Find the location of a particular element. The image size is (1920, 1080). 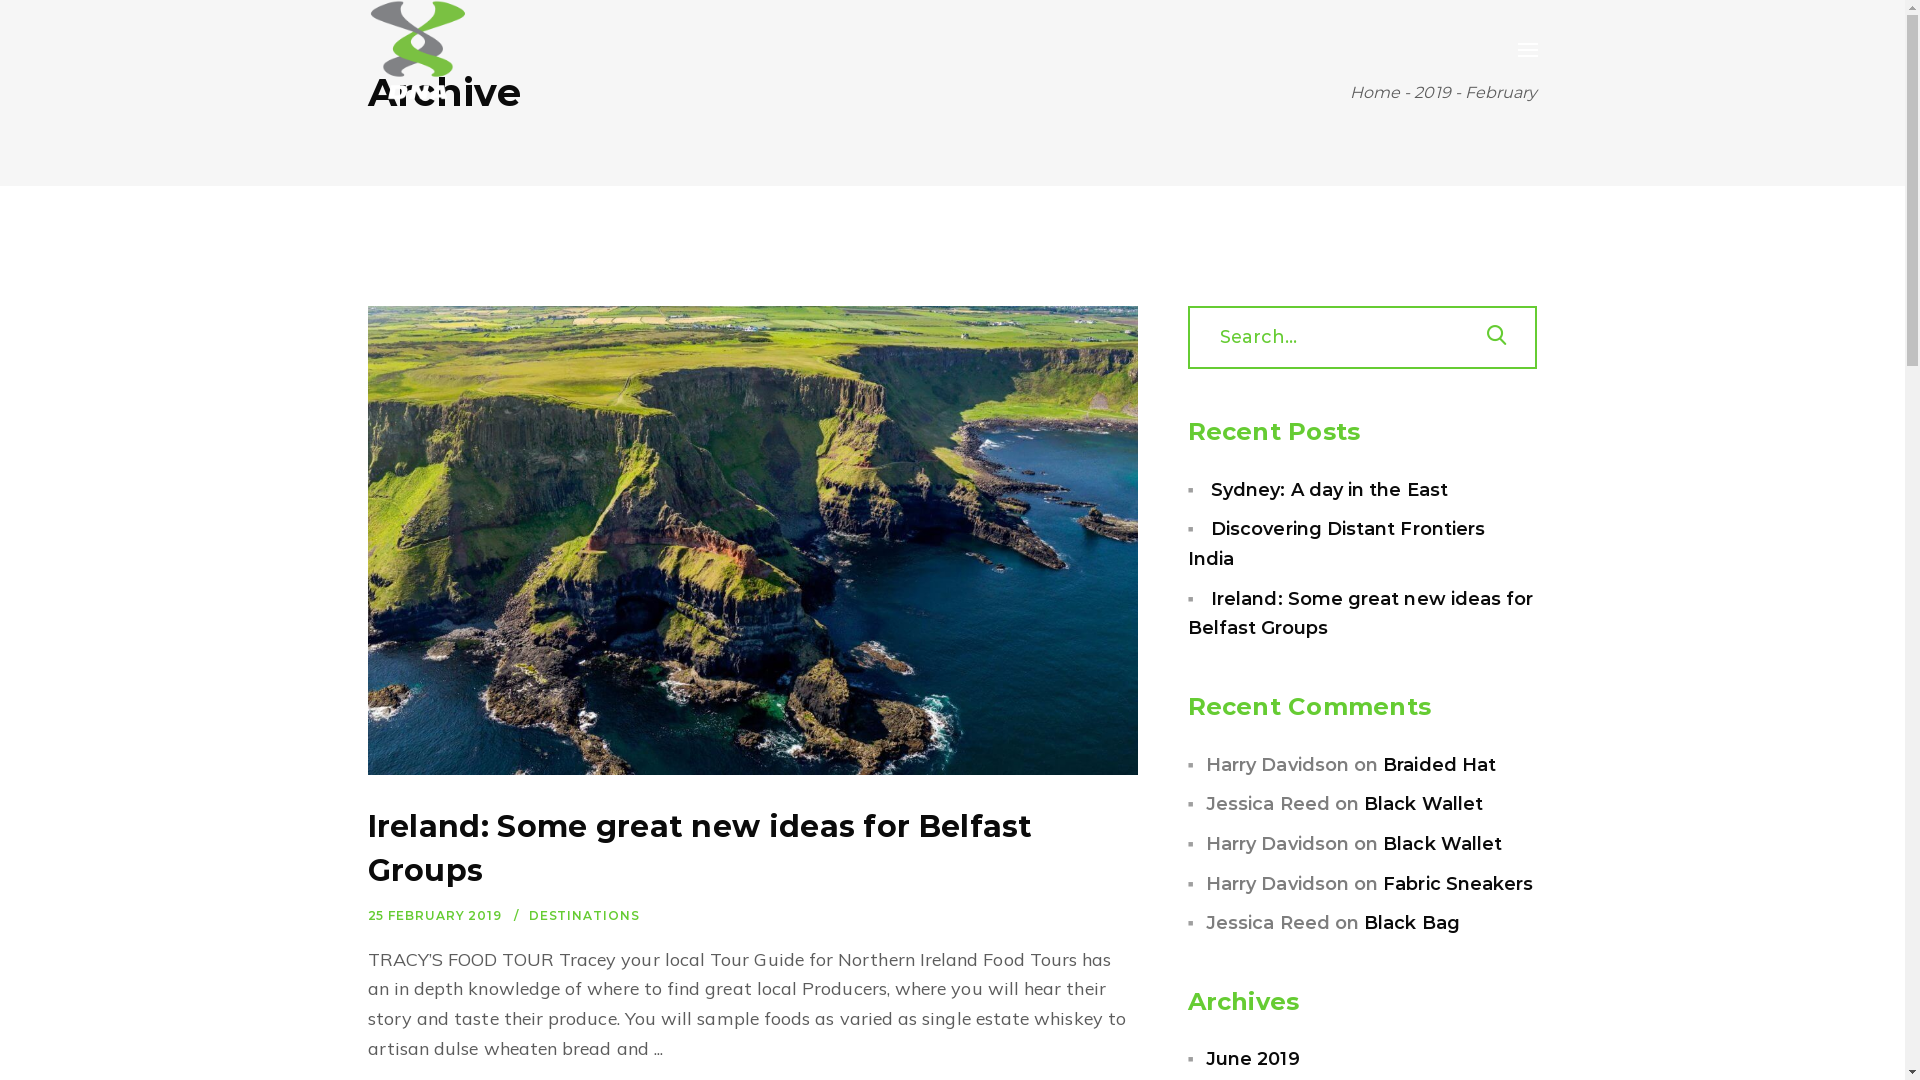

Fabric Sneakers is located at coordinates (1458, 884).